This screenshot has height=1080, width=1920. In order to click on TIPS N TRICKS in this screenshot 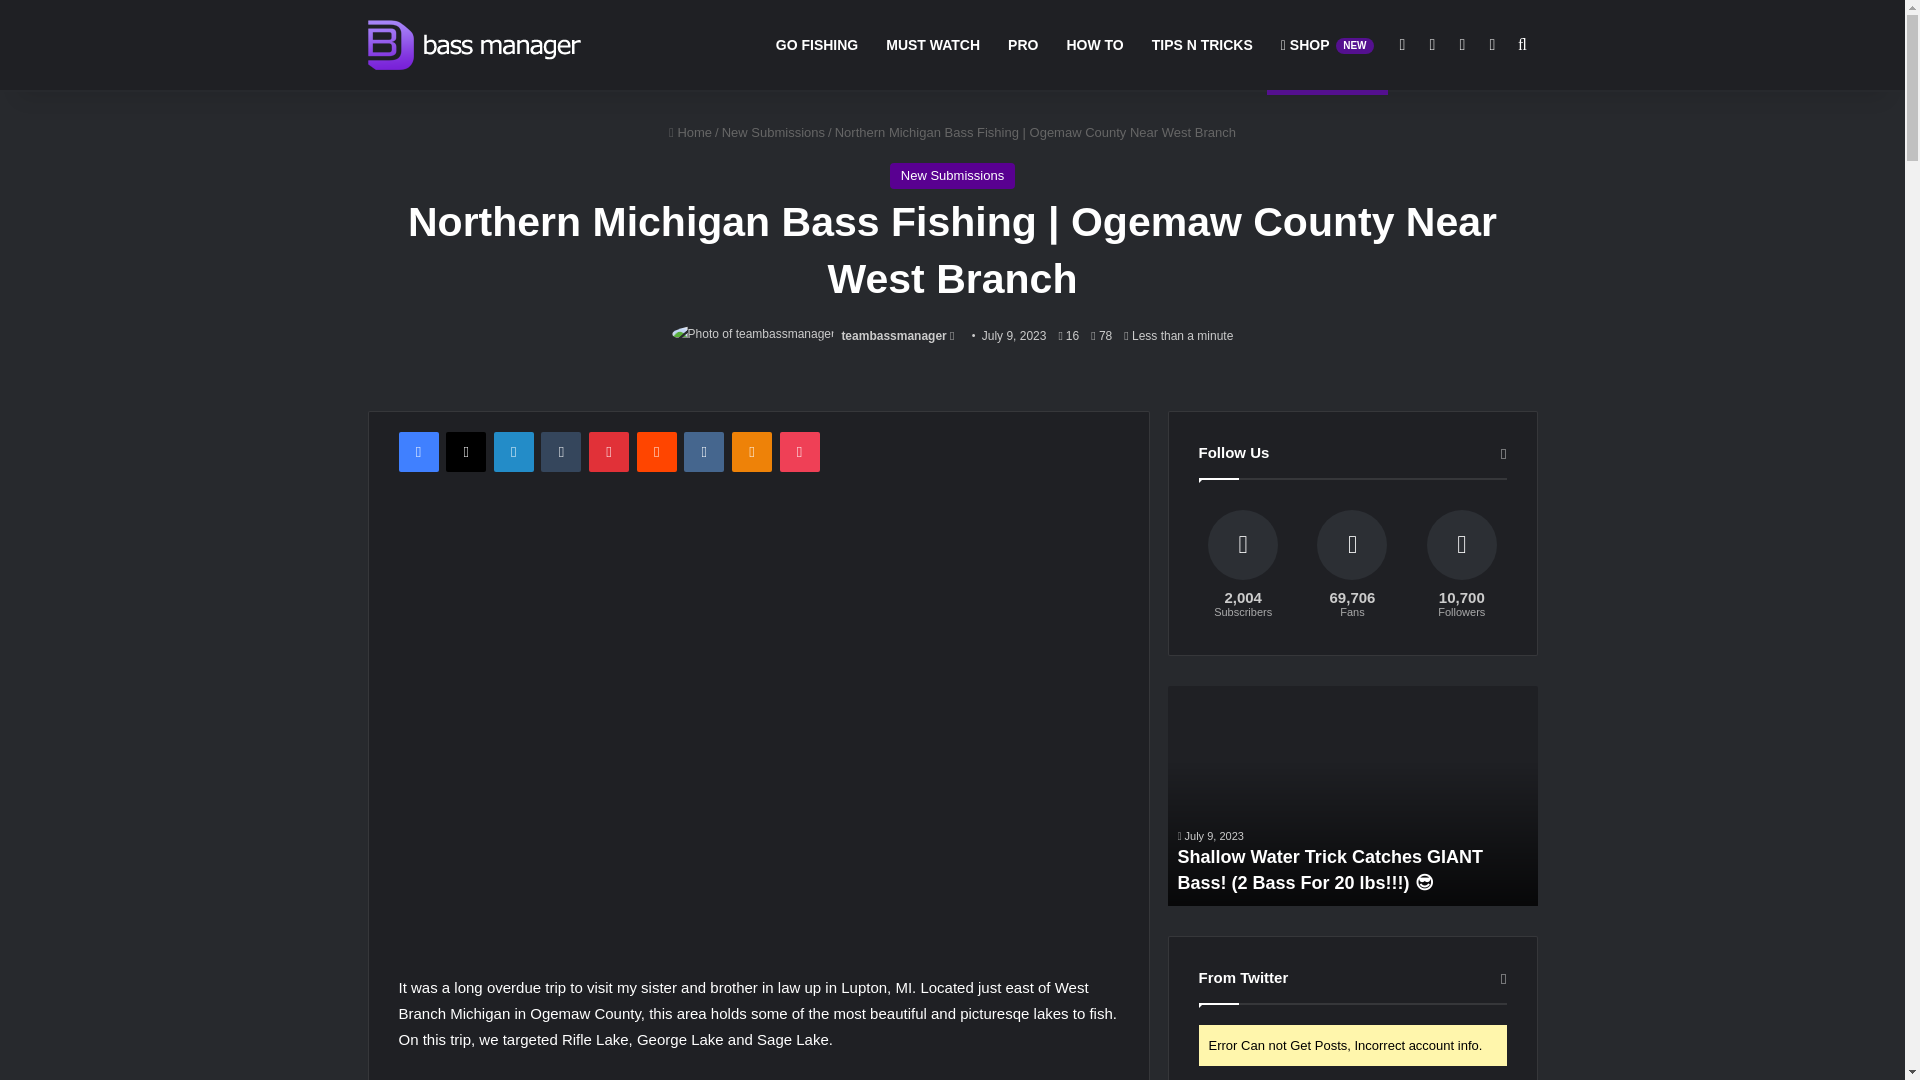, I will do `click(1202, 44)`.